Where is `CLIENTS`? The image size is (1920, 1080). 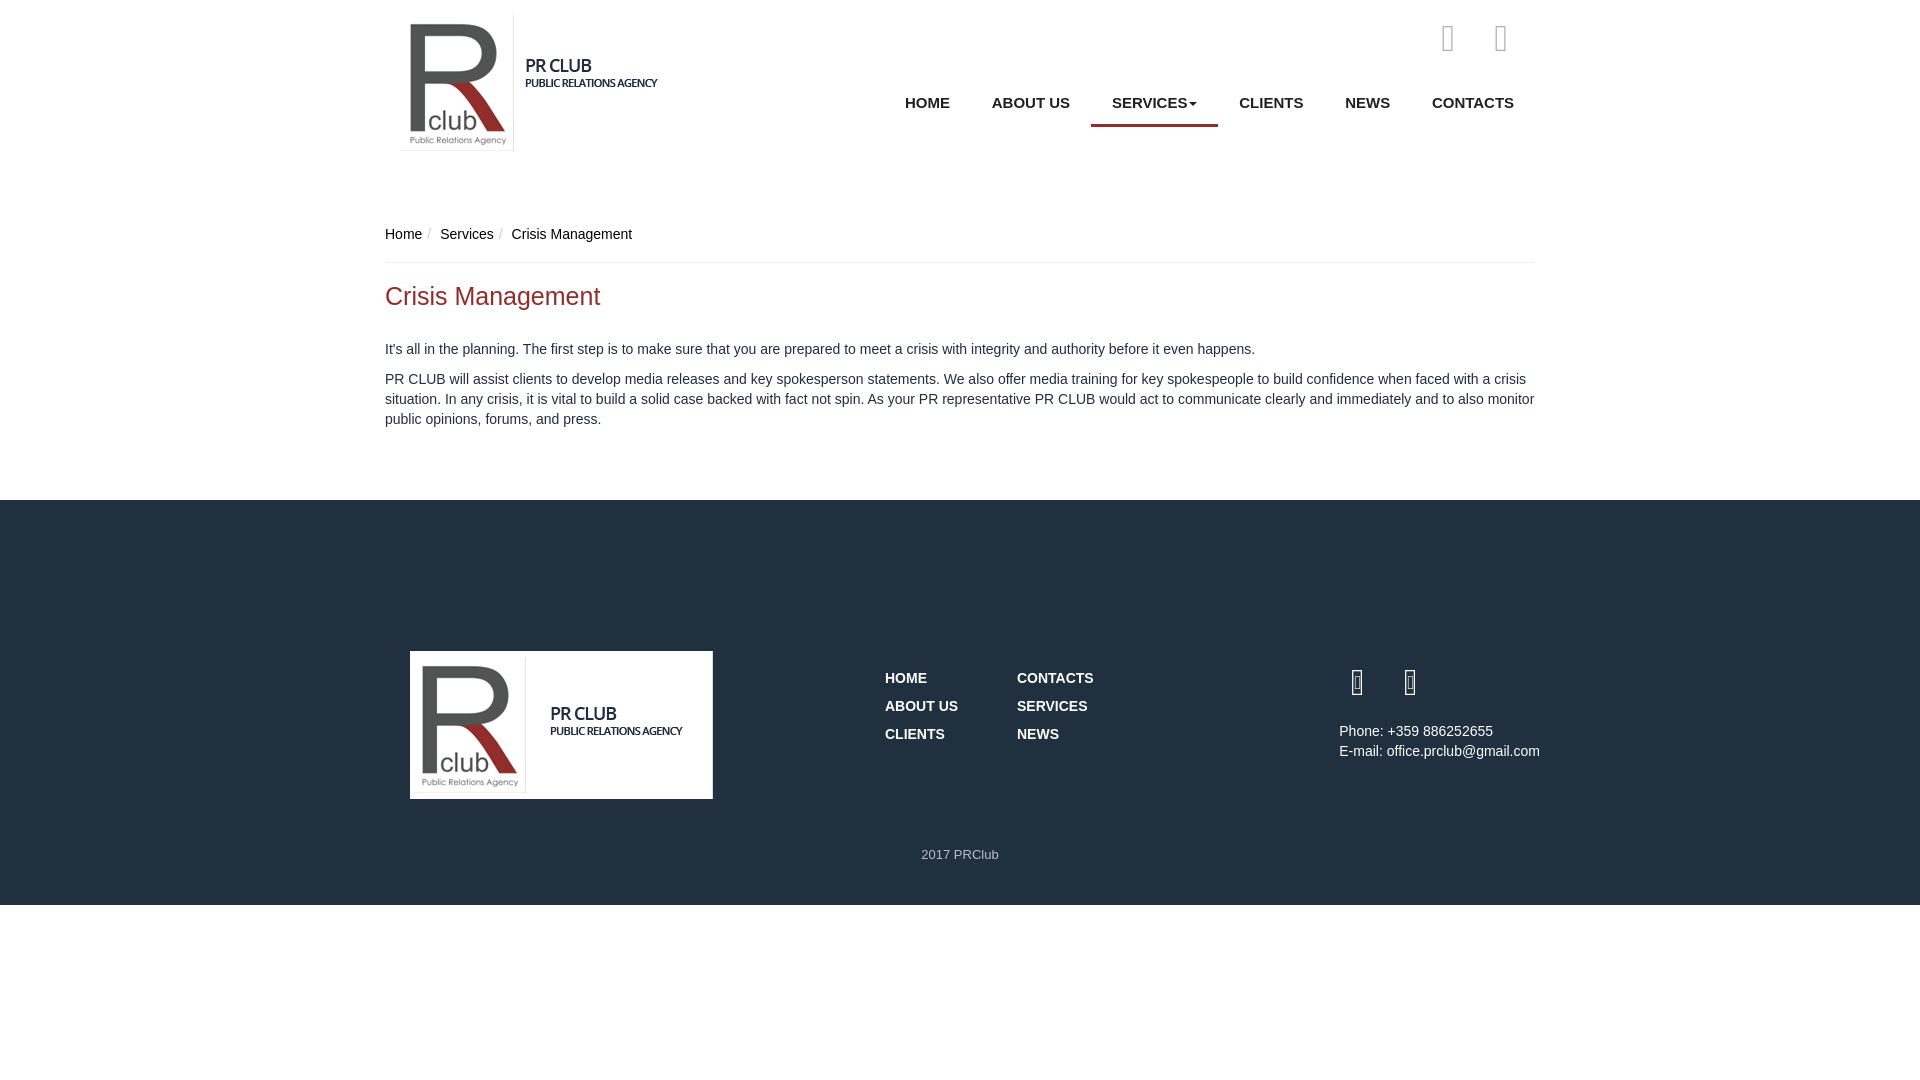
CLIENTS is located at coordinates (1270, 104).